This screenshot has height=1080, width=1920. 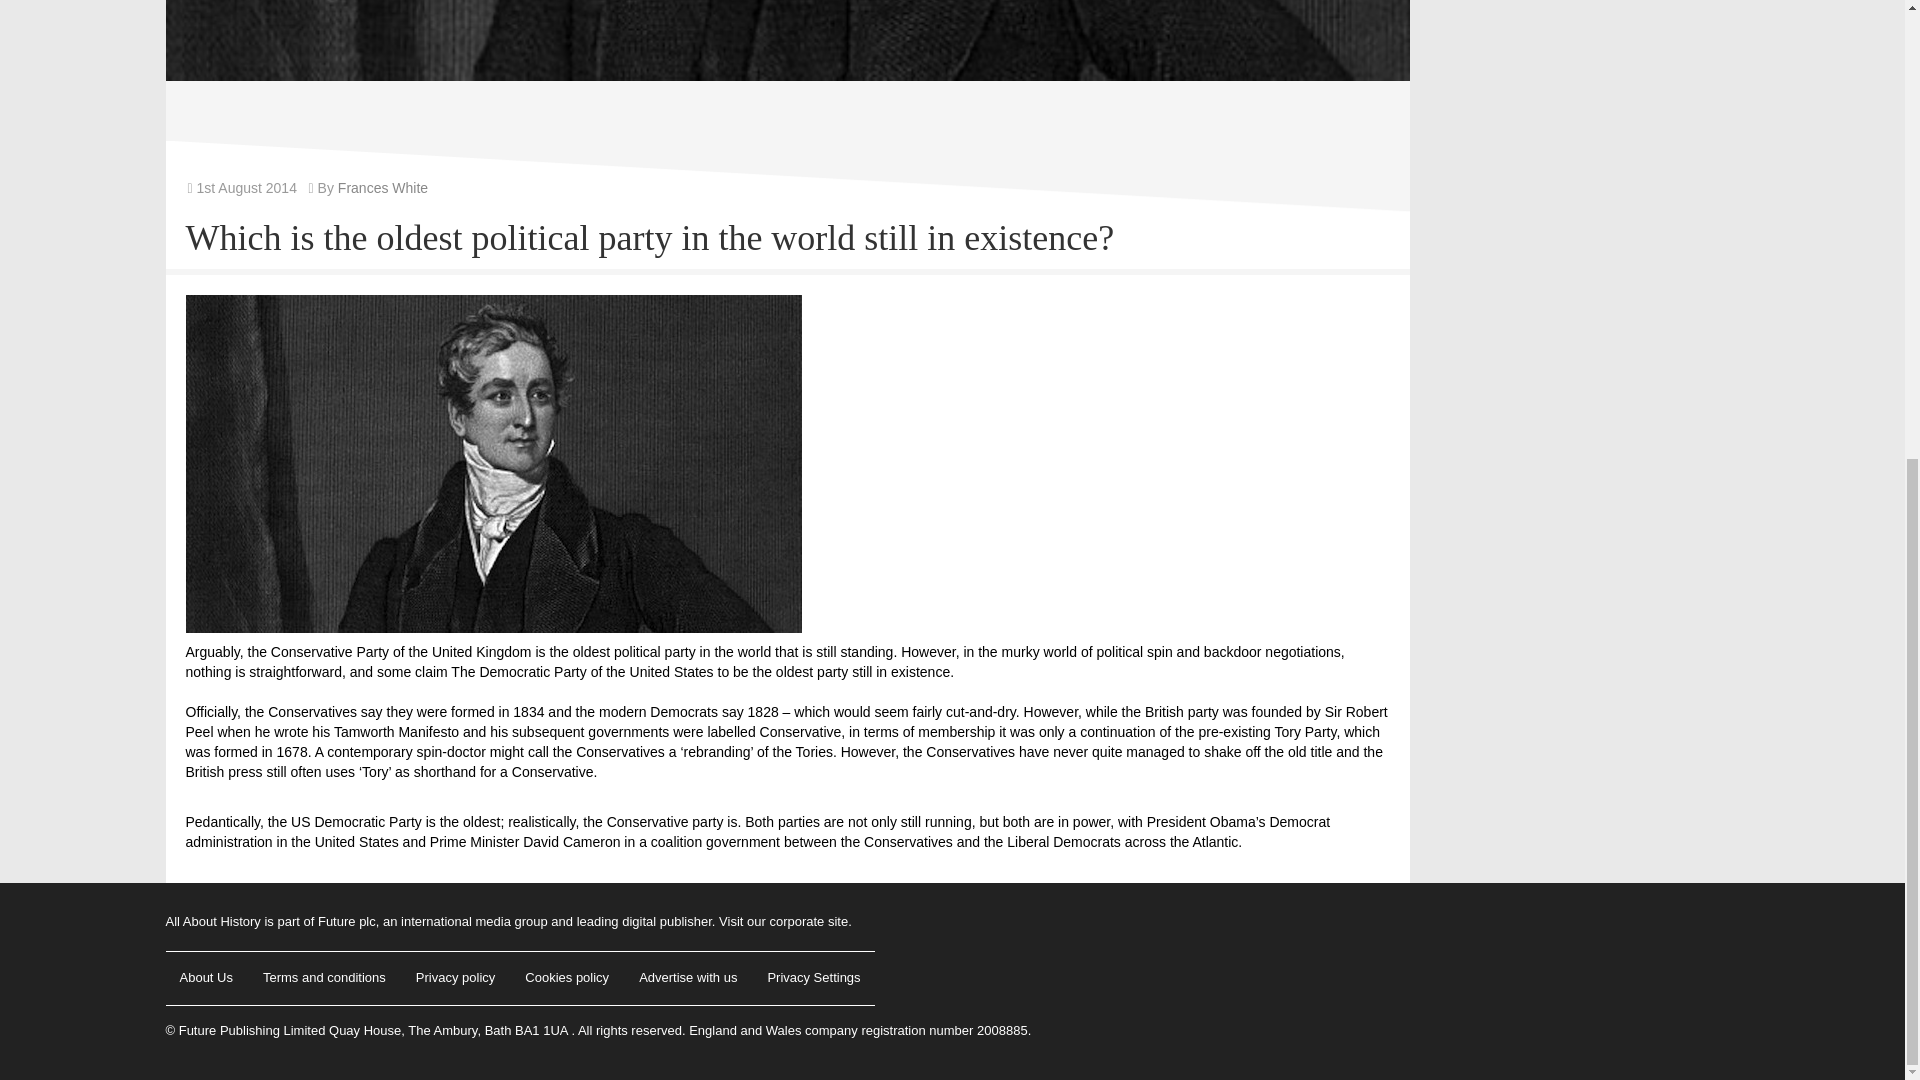 I want to click on Privacy policy, so click(x=454, y=978).